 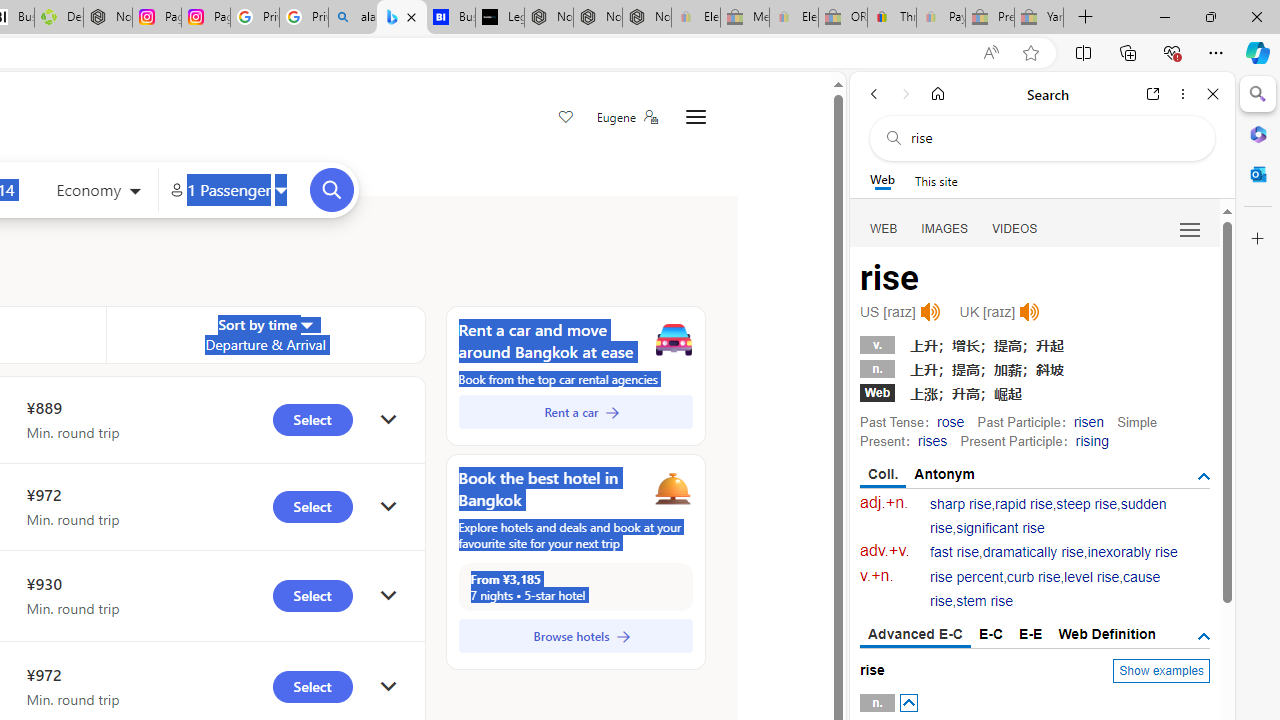 What do you see at coordinates (575, 412) in the screenshot?
I see `Rent a car` at bounding box center [575, 412].